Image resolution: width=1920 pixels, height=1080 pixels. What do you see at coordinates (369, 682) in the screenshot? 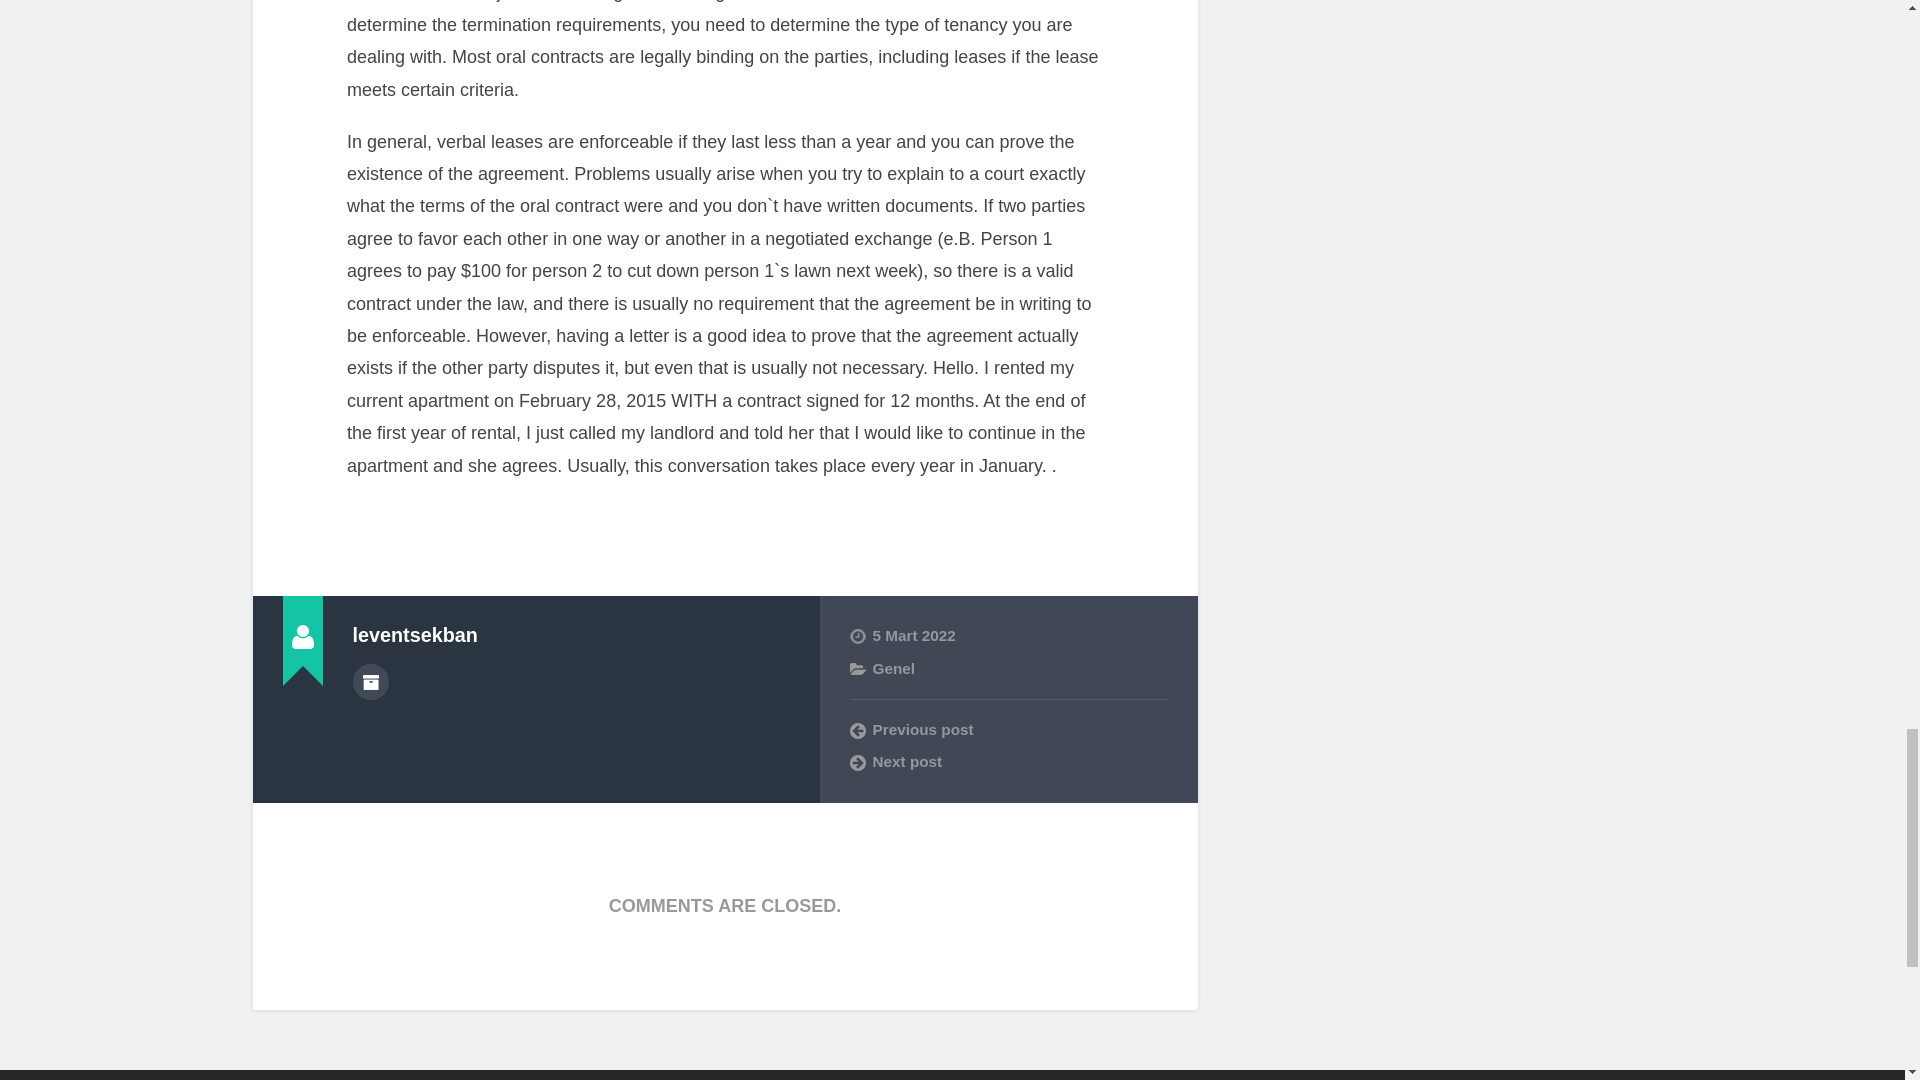
I see `Author archive` at bounding box center [369, 682].